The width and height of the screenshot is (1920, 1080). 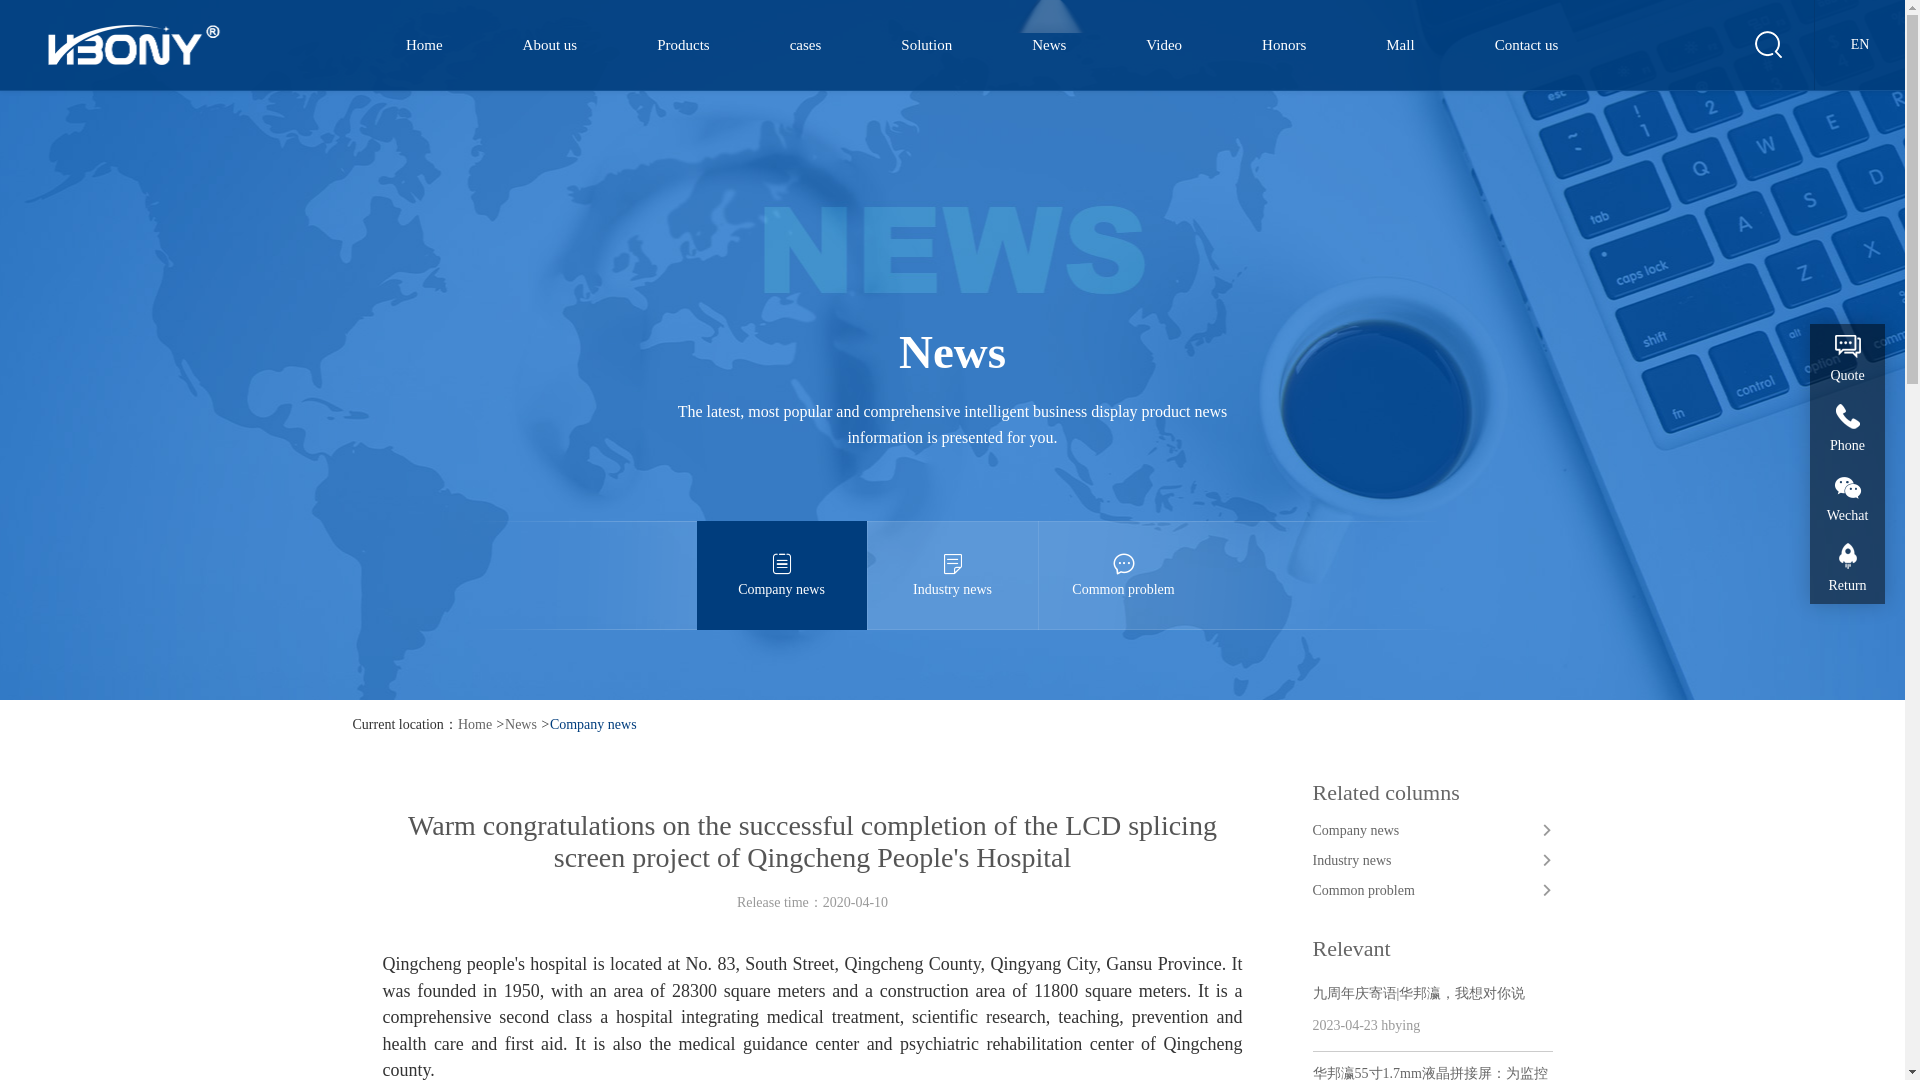 I want to click on News, so click(x=1048, y=44).